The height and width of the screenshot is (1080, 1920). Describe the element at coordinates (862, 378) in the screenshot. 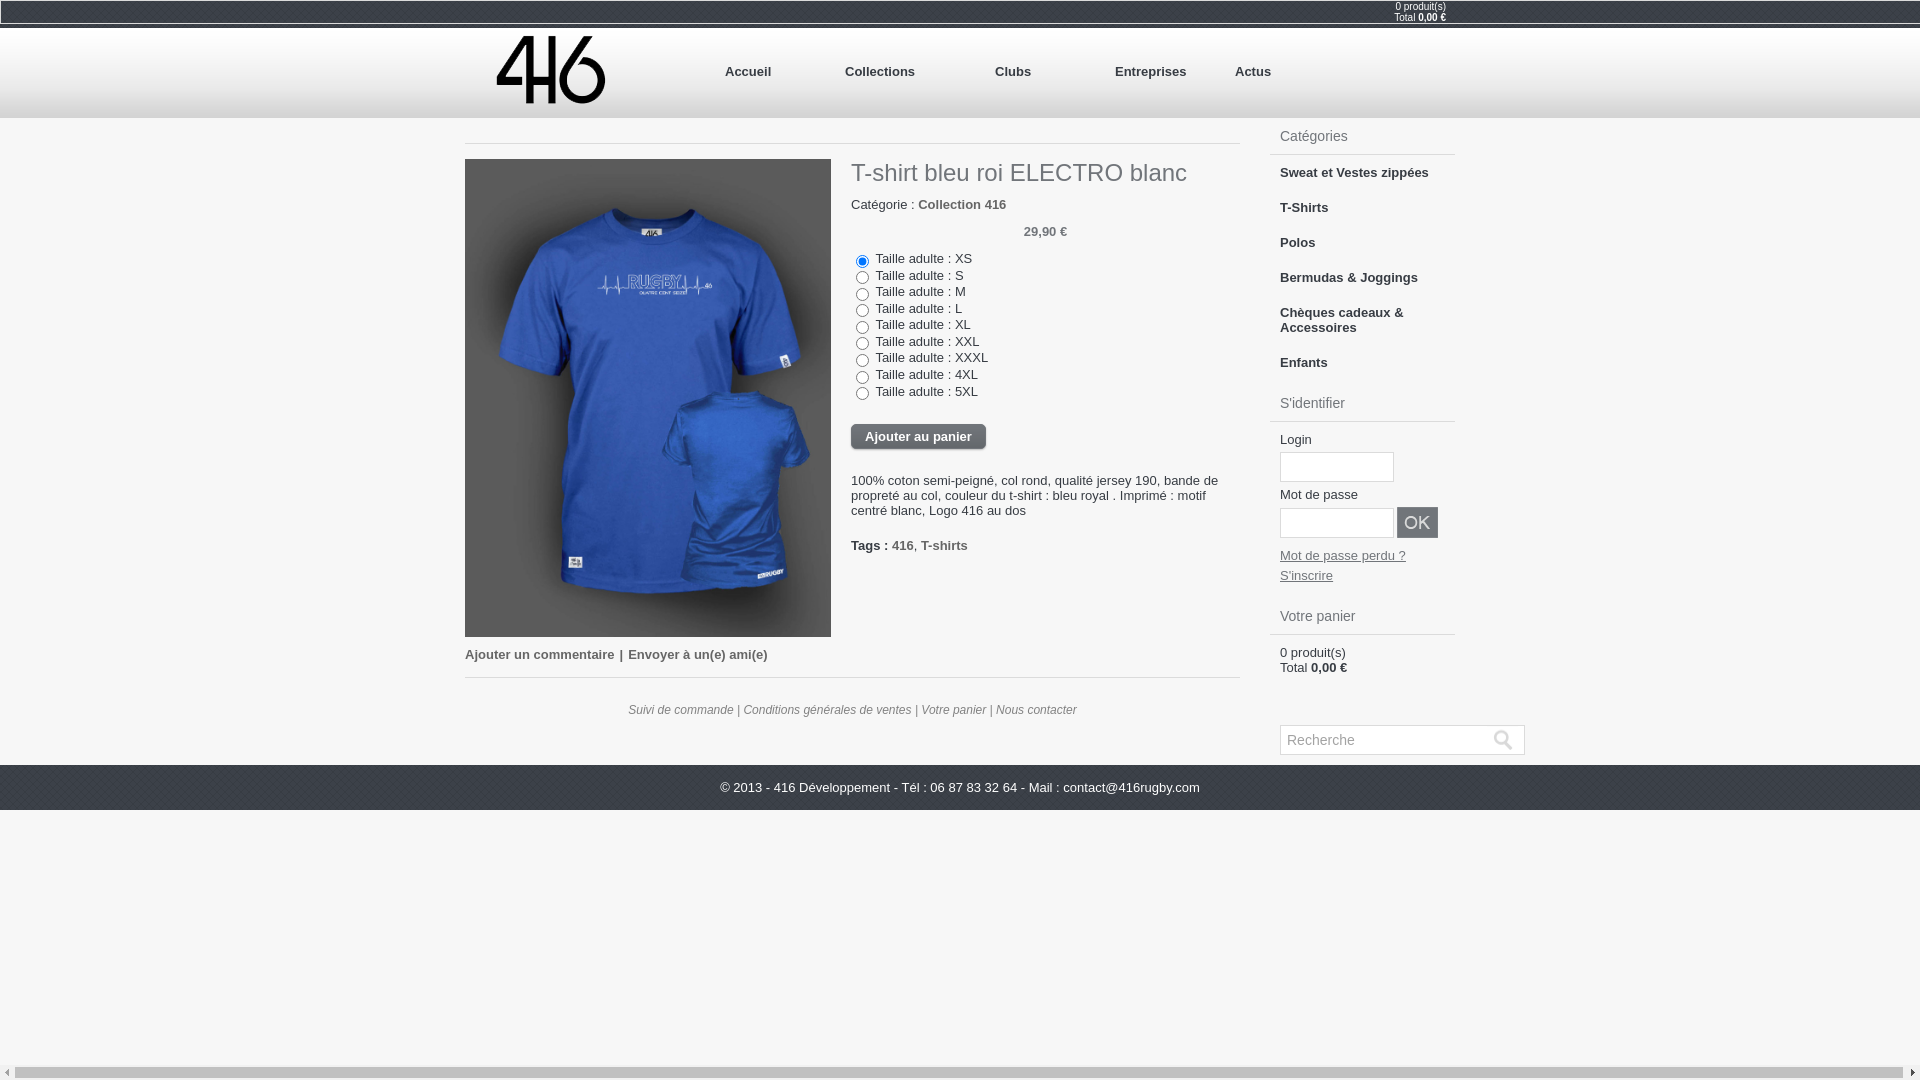

I see `478538|` at that location.